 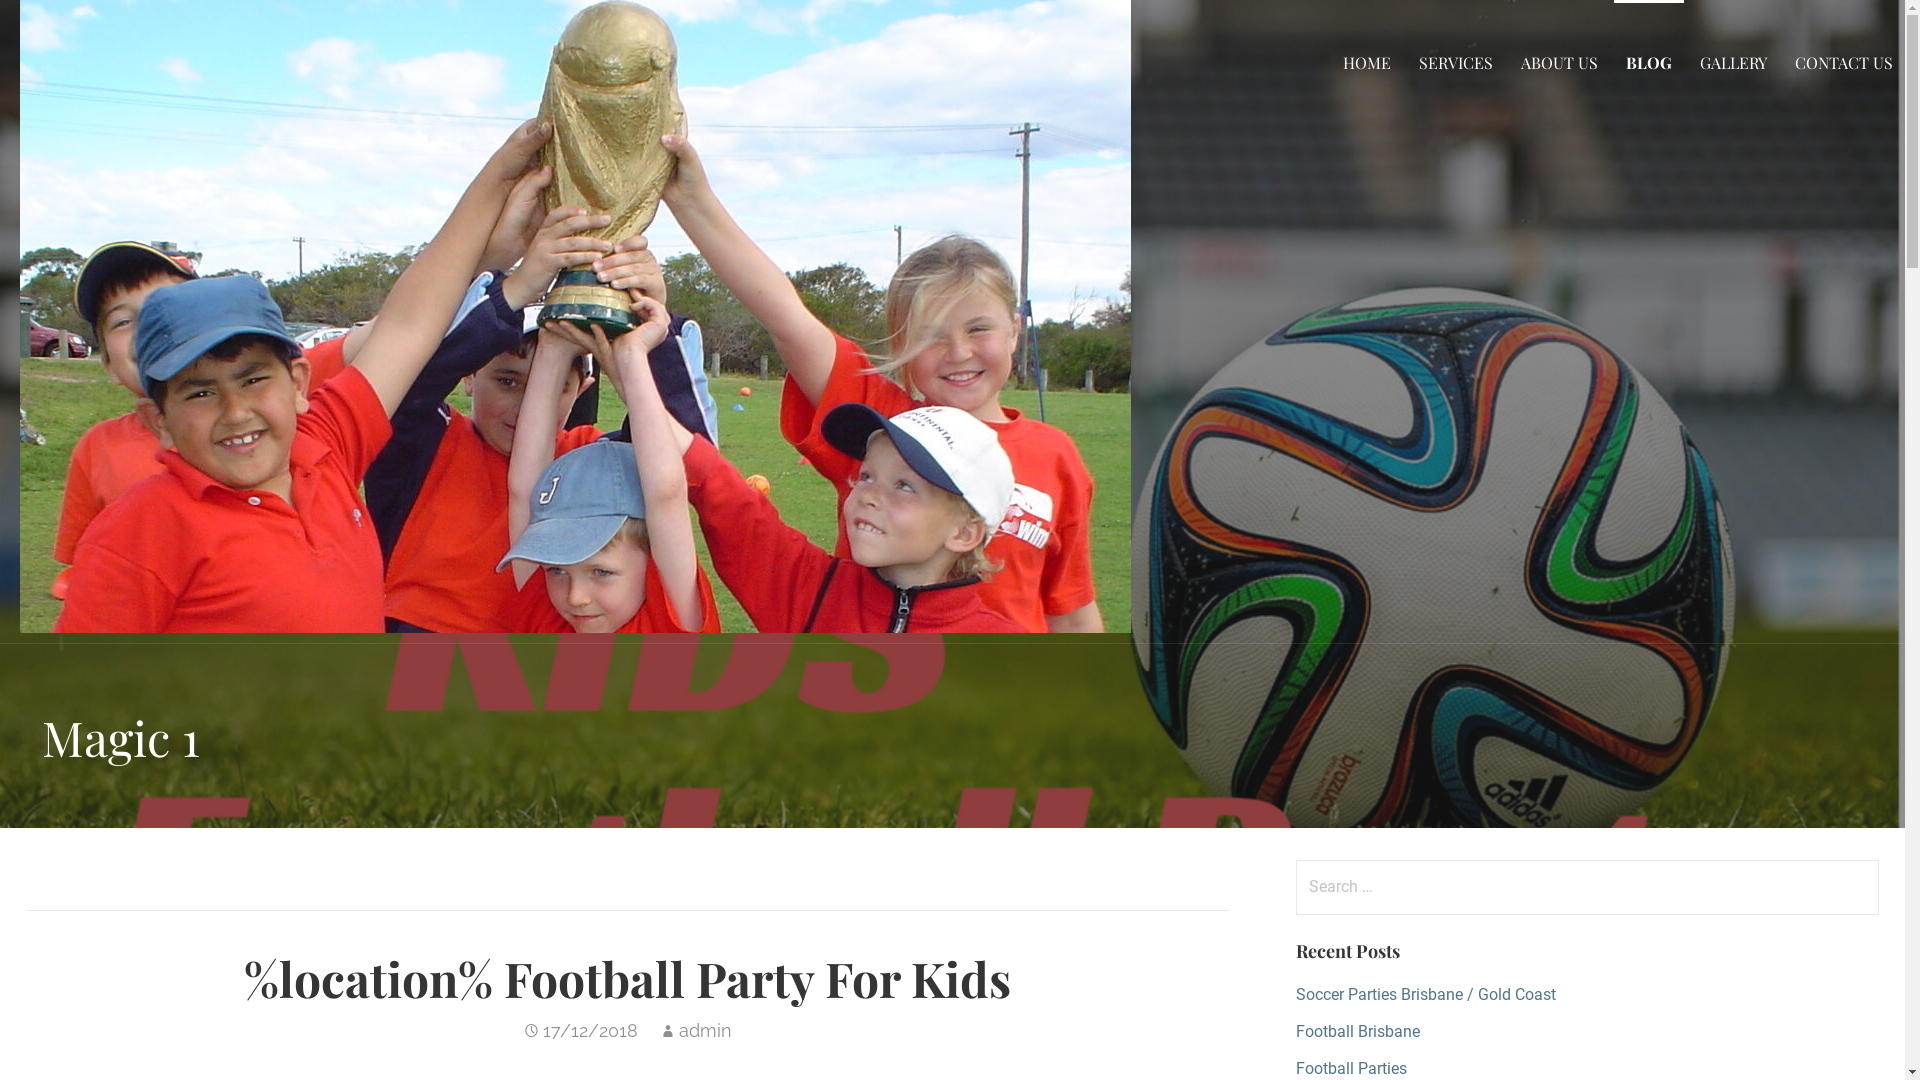 I want to click on SERVICES, so click(x=1456, y=62).